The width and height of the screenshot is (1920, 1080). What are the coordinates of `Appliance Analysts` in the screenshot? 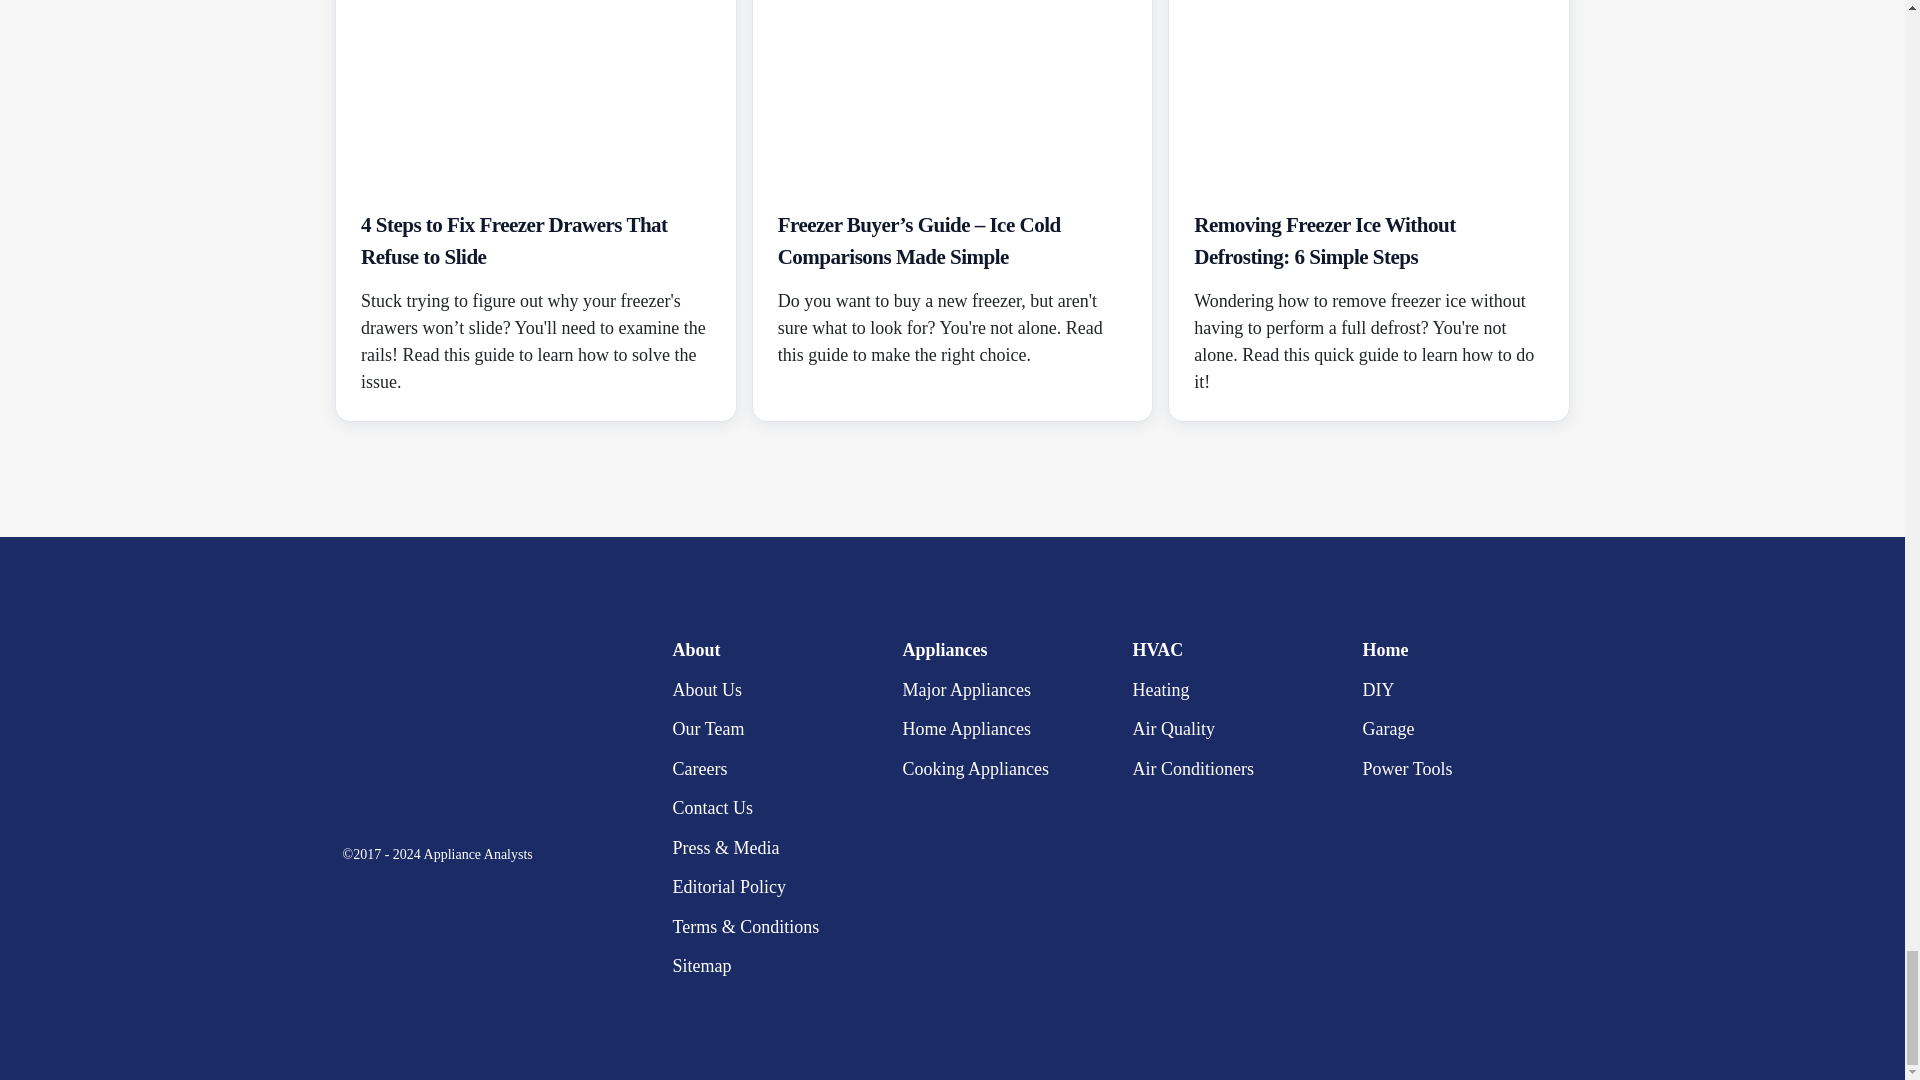 It's located at (466, 728).